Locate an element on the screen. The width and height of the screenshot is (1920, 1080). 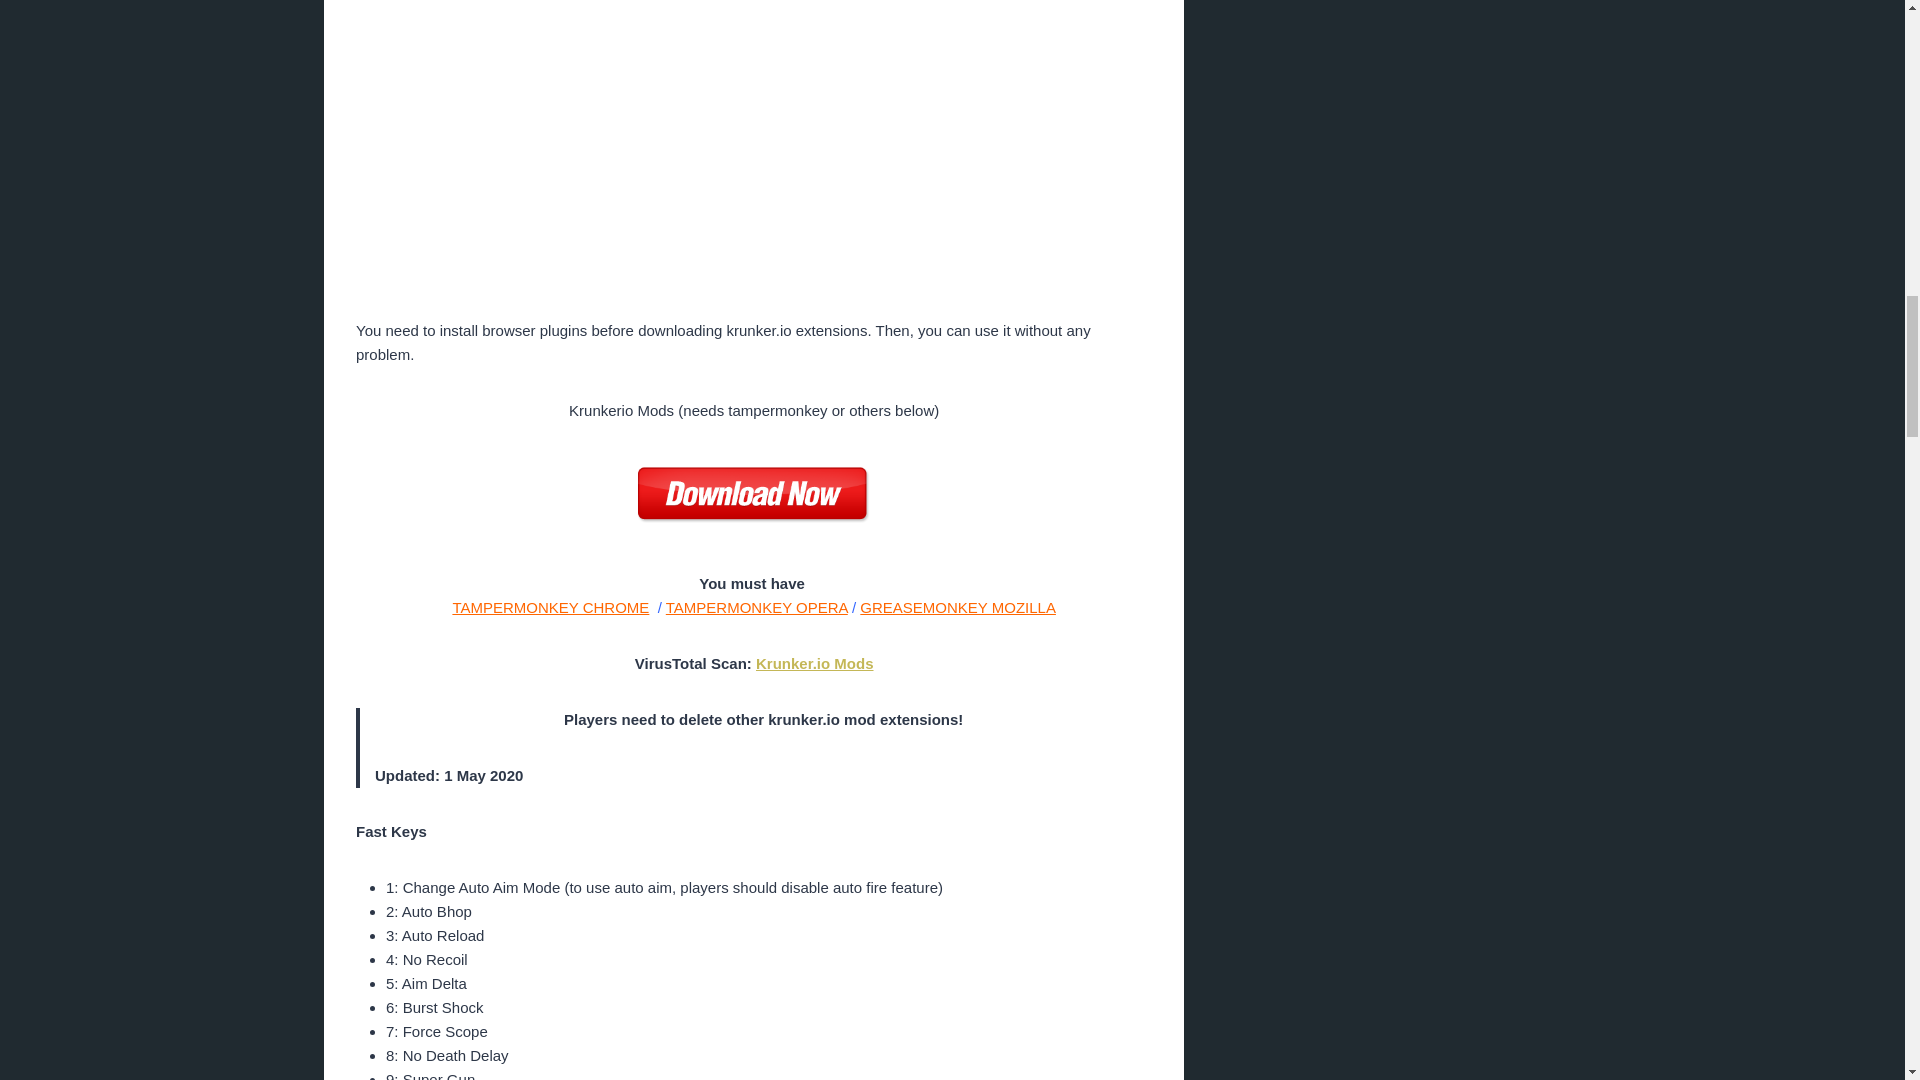
TAMPERMONKEY OPERA is located at coordinates (757, 607).